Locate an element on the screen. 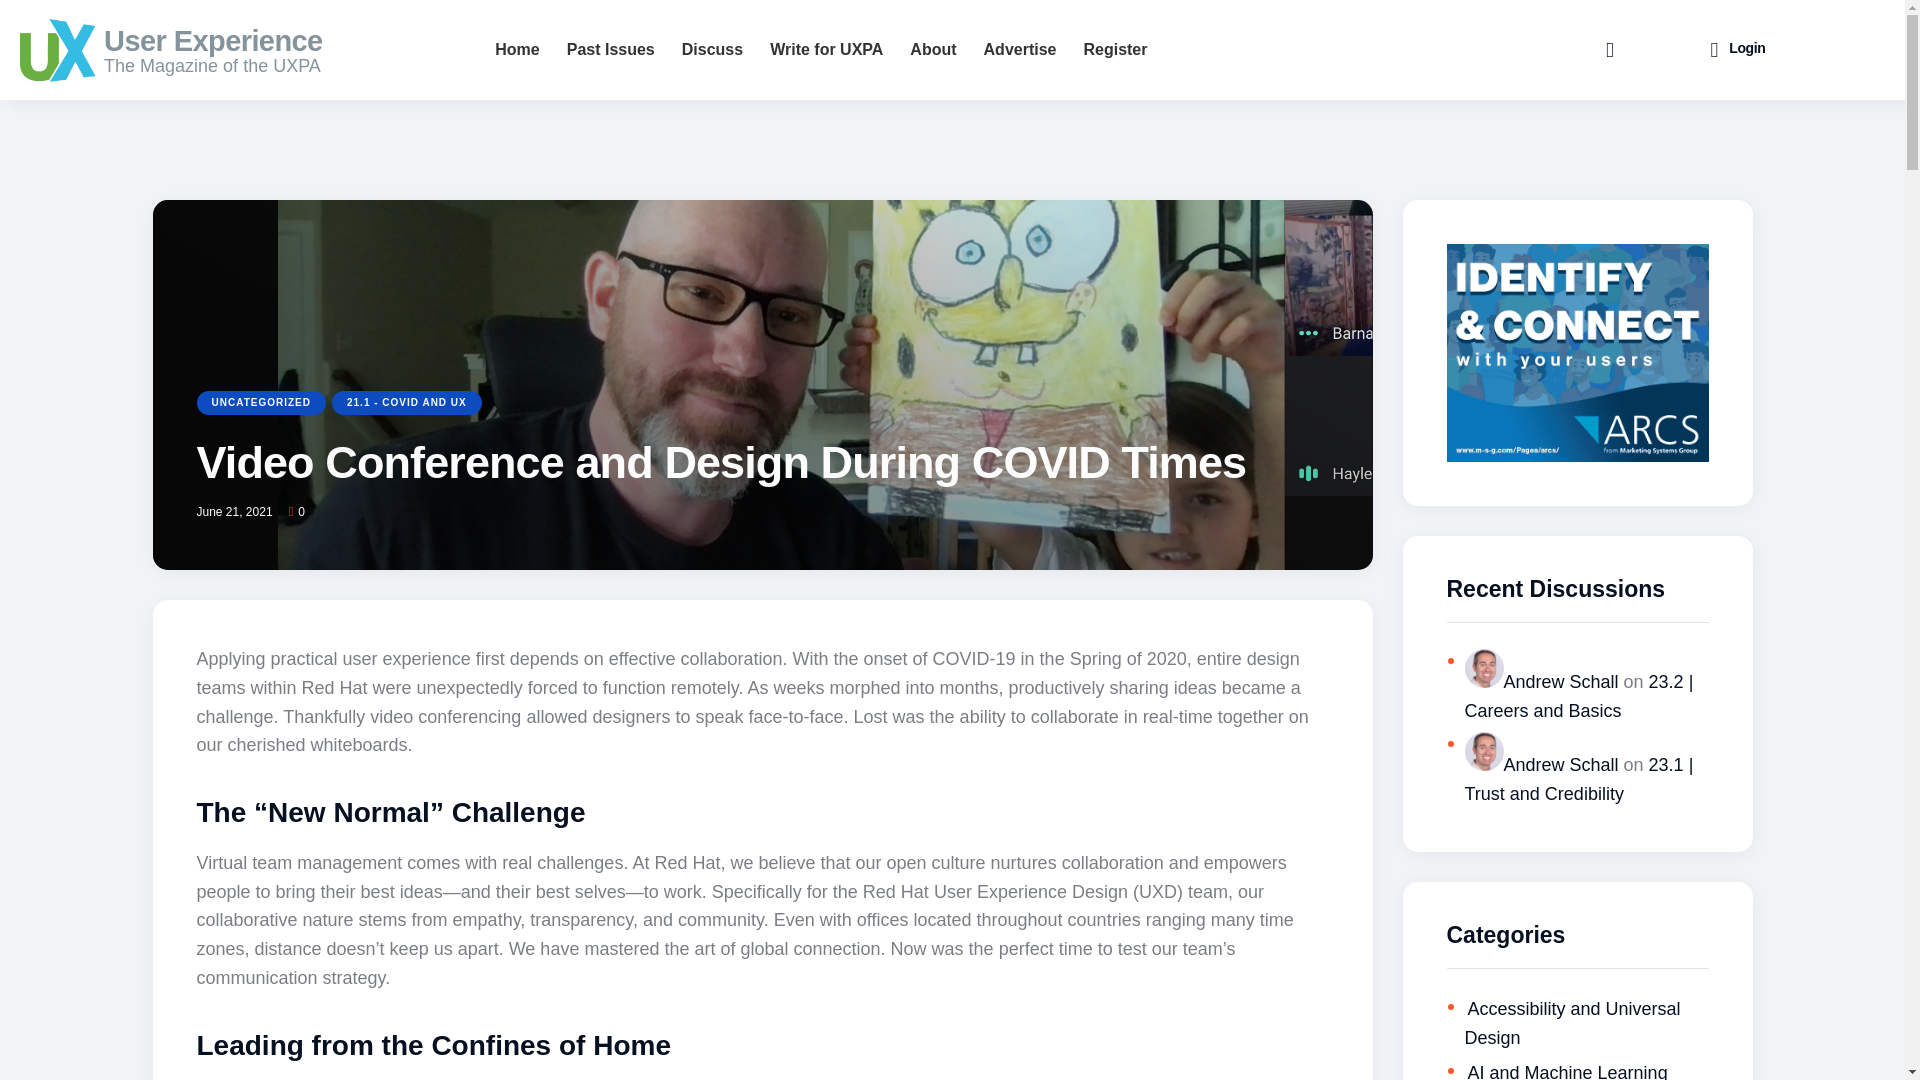 This screenshot has height=1080, width=1920. Discuss is located at coordinates (712, 50).